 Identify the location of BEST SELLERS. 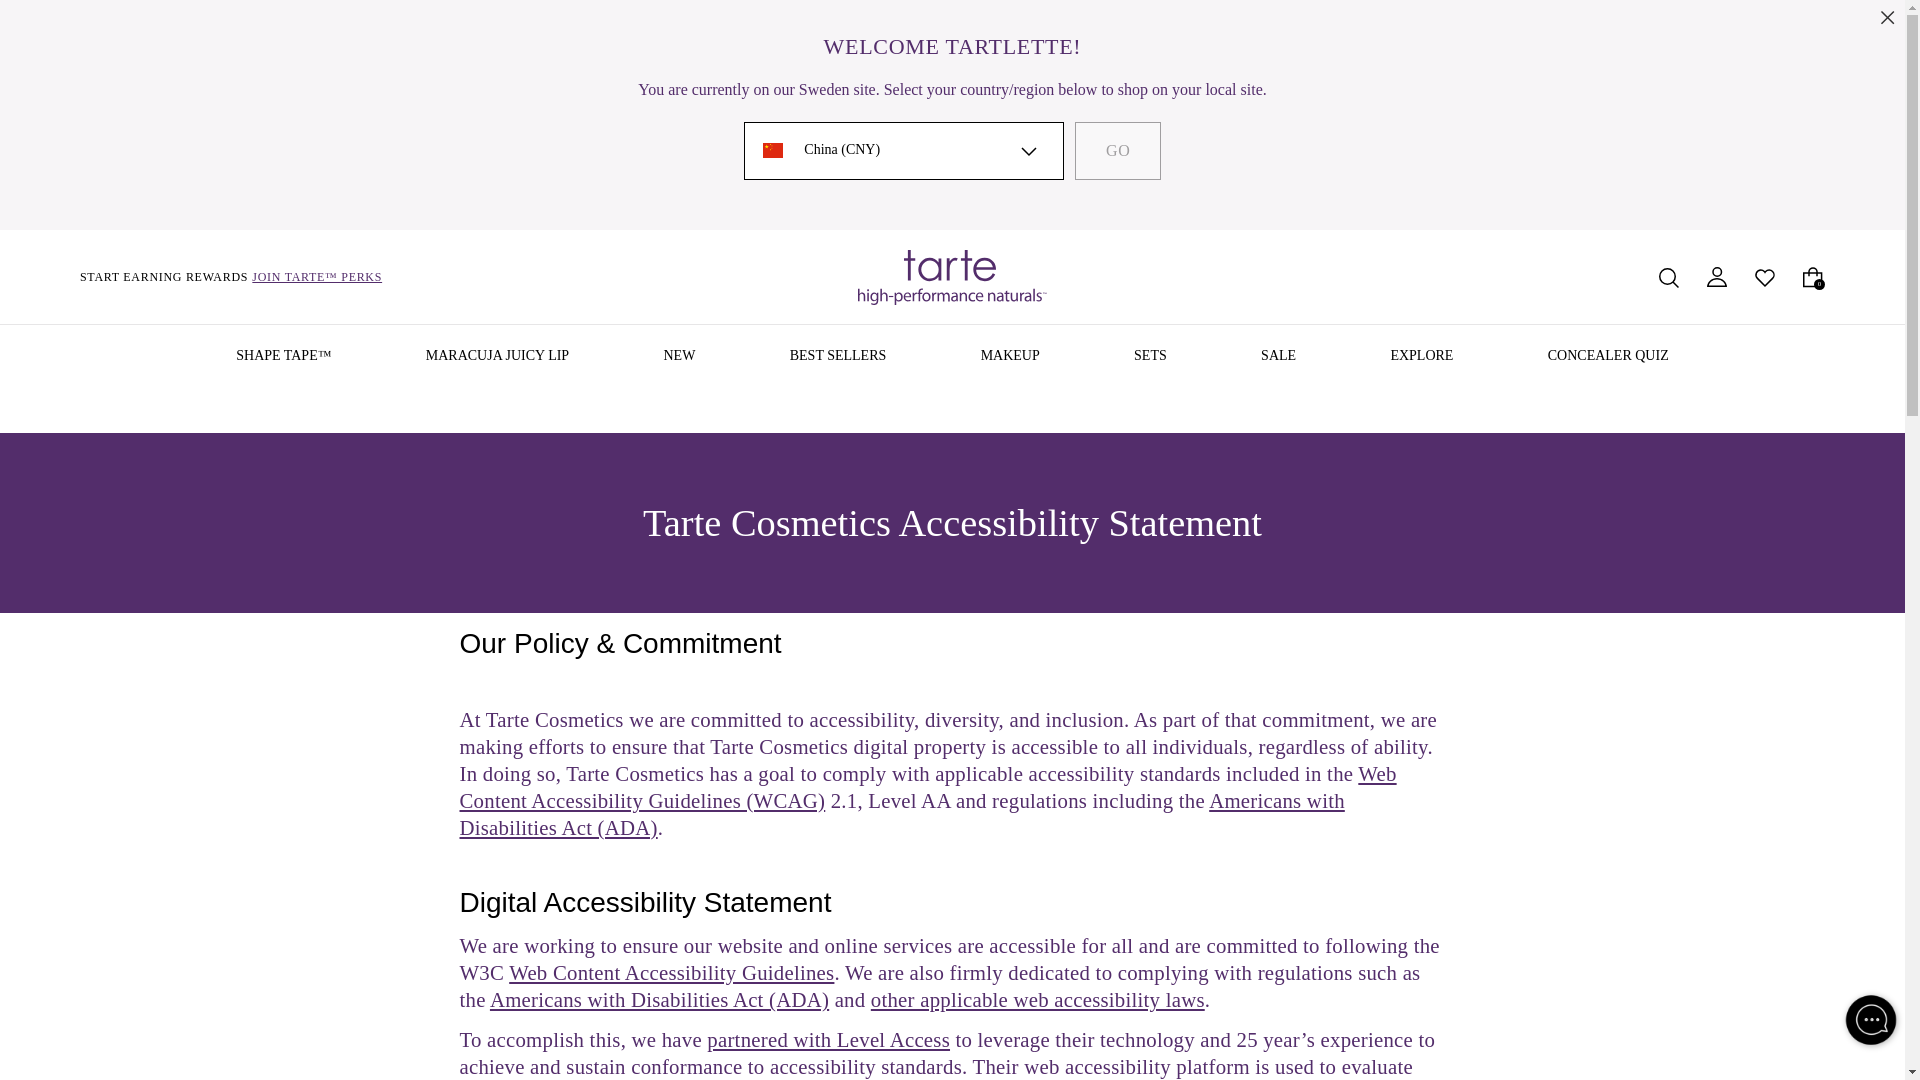
(838, 357).